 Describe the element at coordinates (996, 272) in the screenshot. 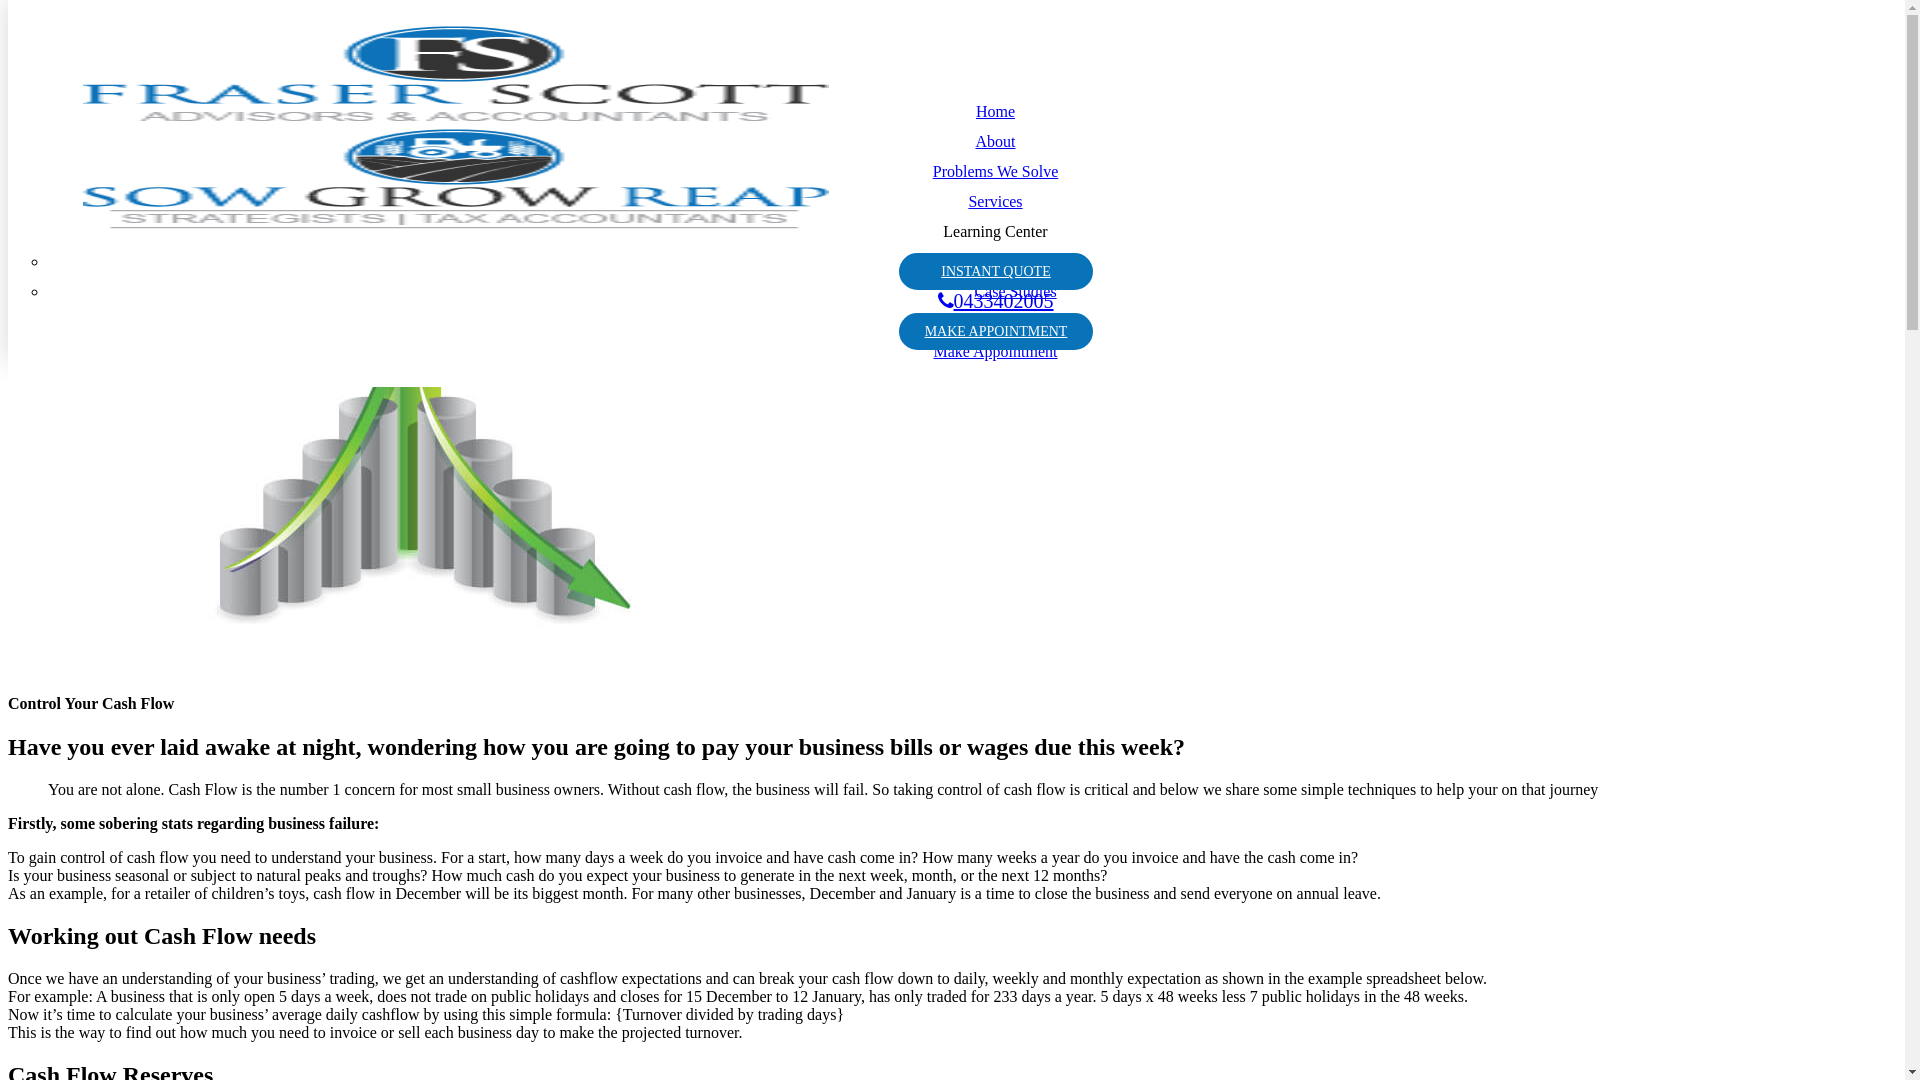

I see `INSTANT QUOTE` at that location.